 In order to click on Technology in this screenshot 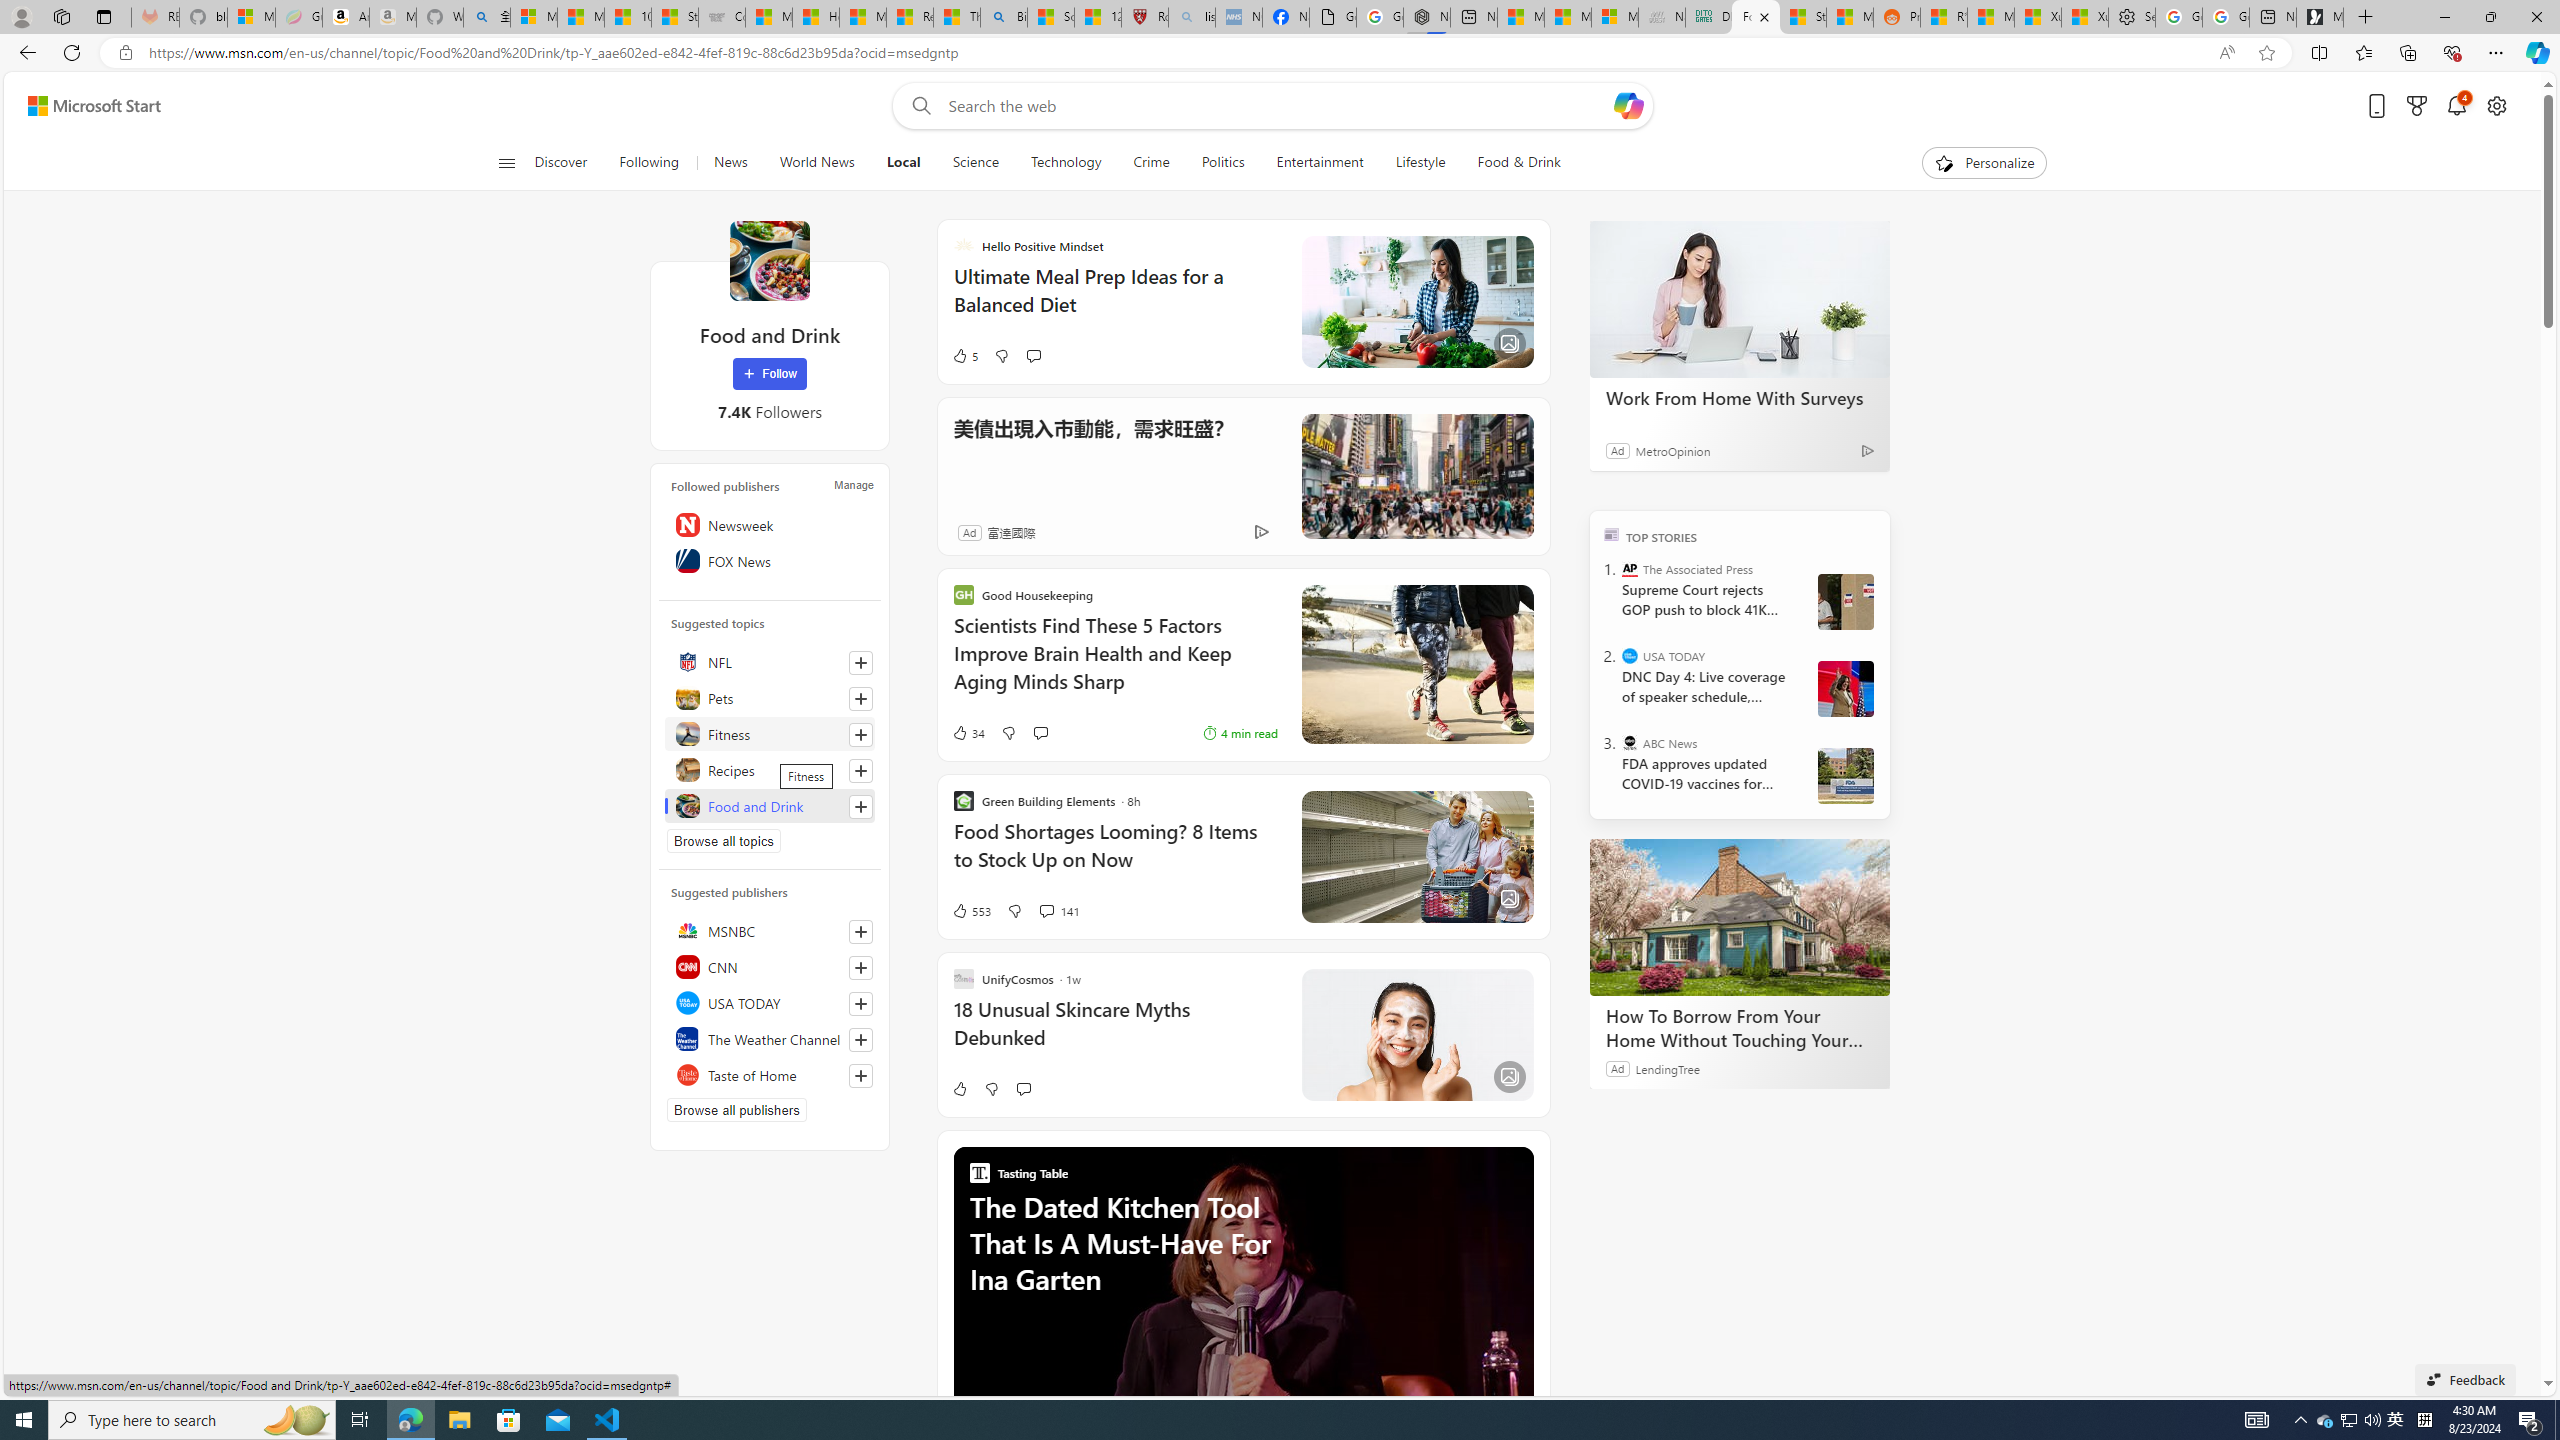, I will do `click(1066, 163)`.